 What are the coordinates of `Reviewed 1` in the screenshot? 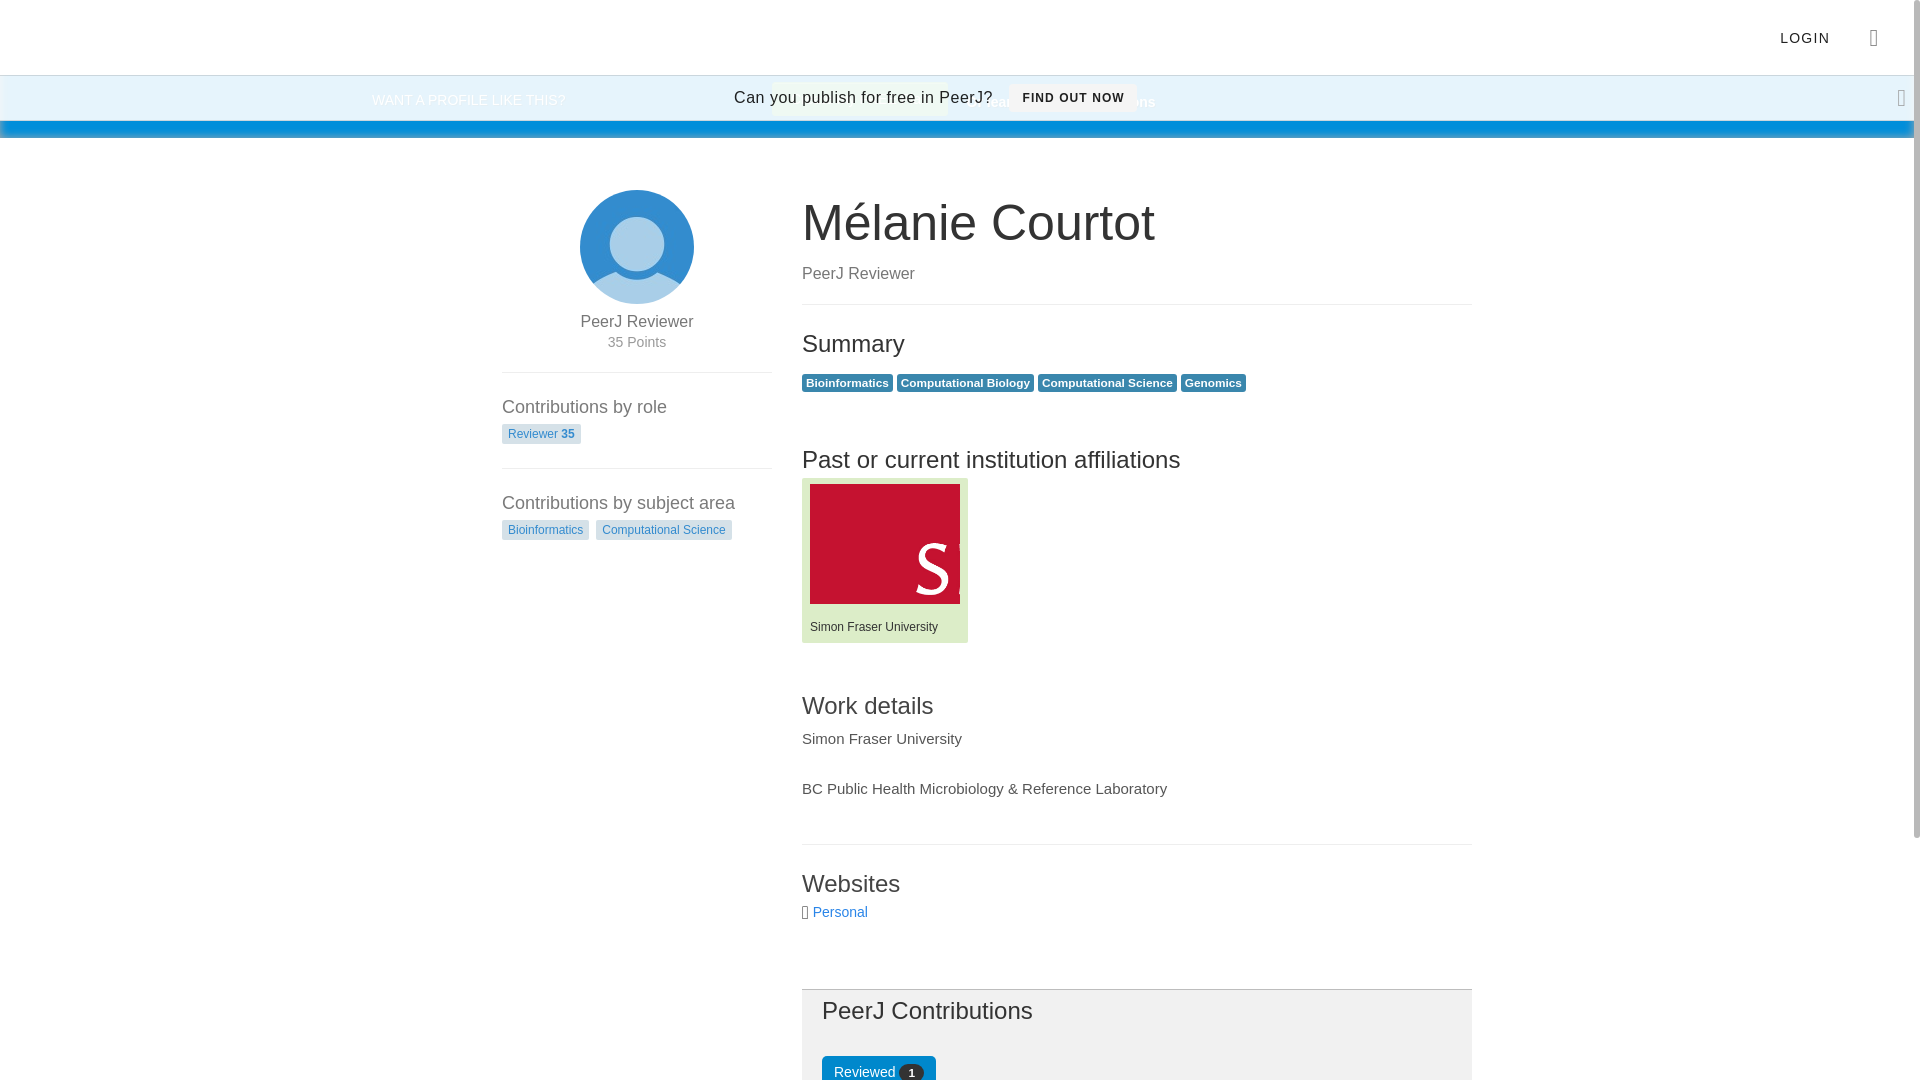 It's located at (878, 1068).